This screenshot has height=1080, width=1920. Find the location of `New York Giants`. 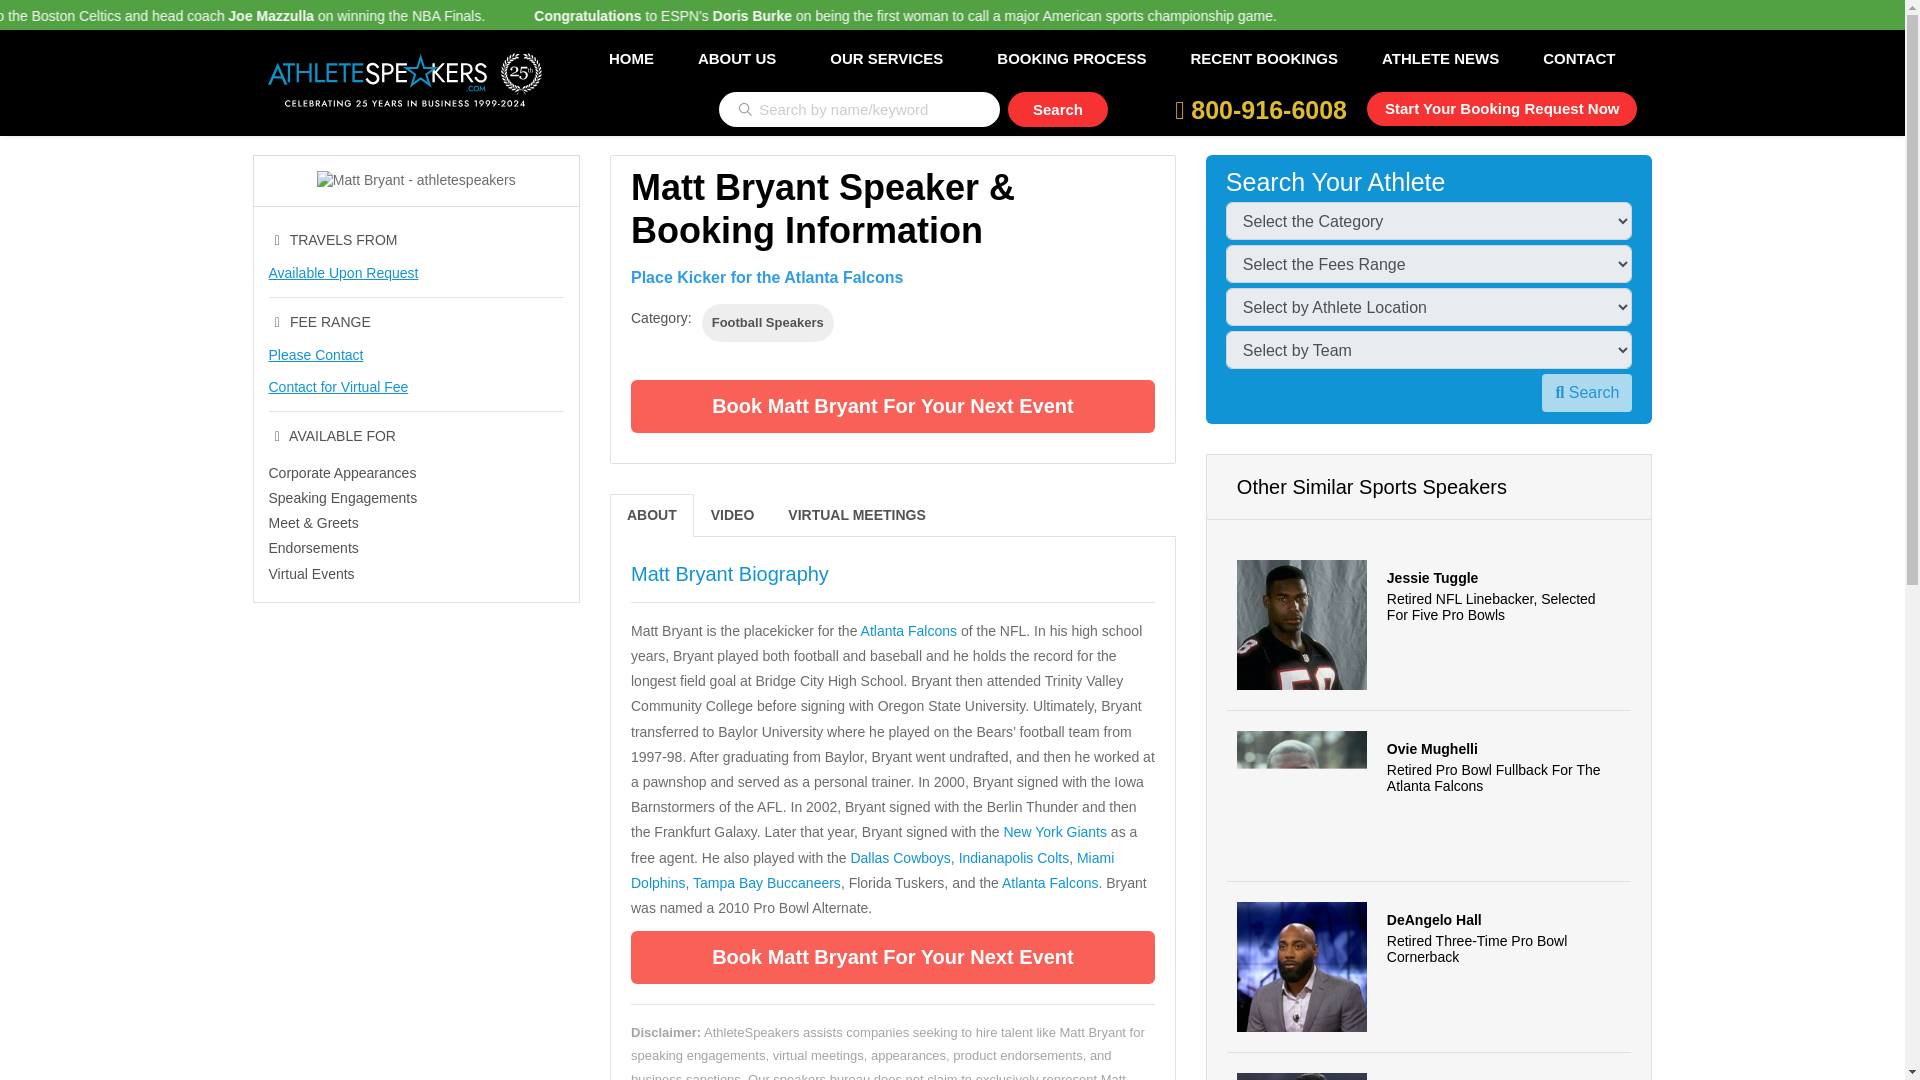

New York Giants is located at coordinates (1054, 832).